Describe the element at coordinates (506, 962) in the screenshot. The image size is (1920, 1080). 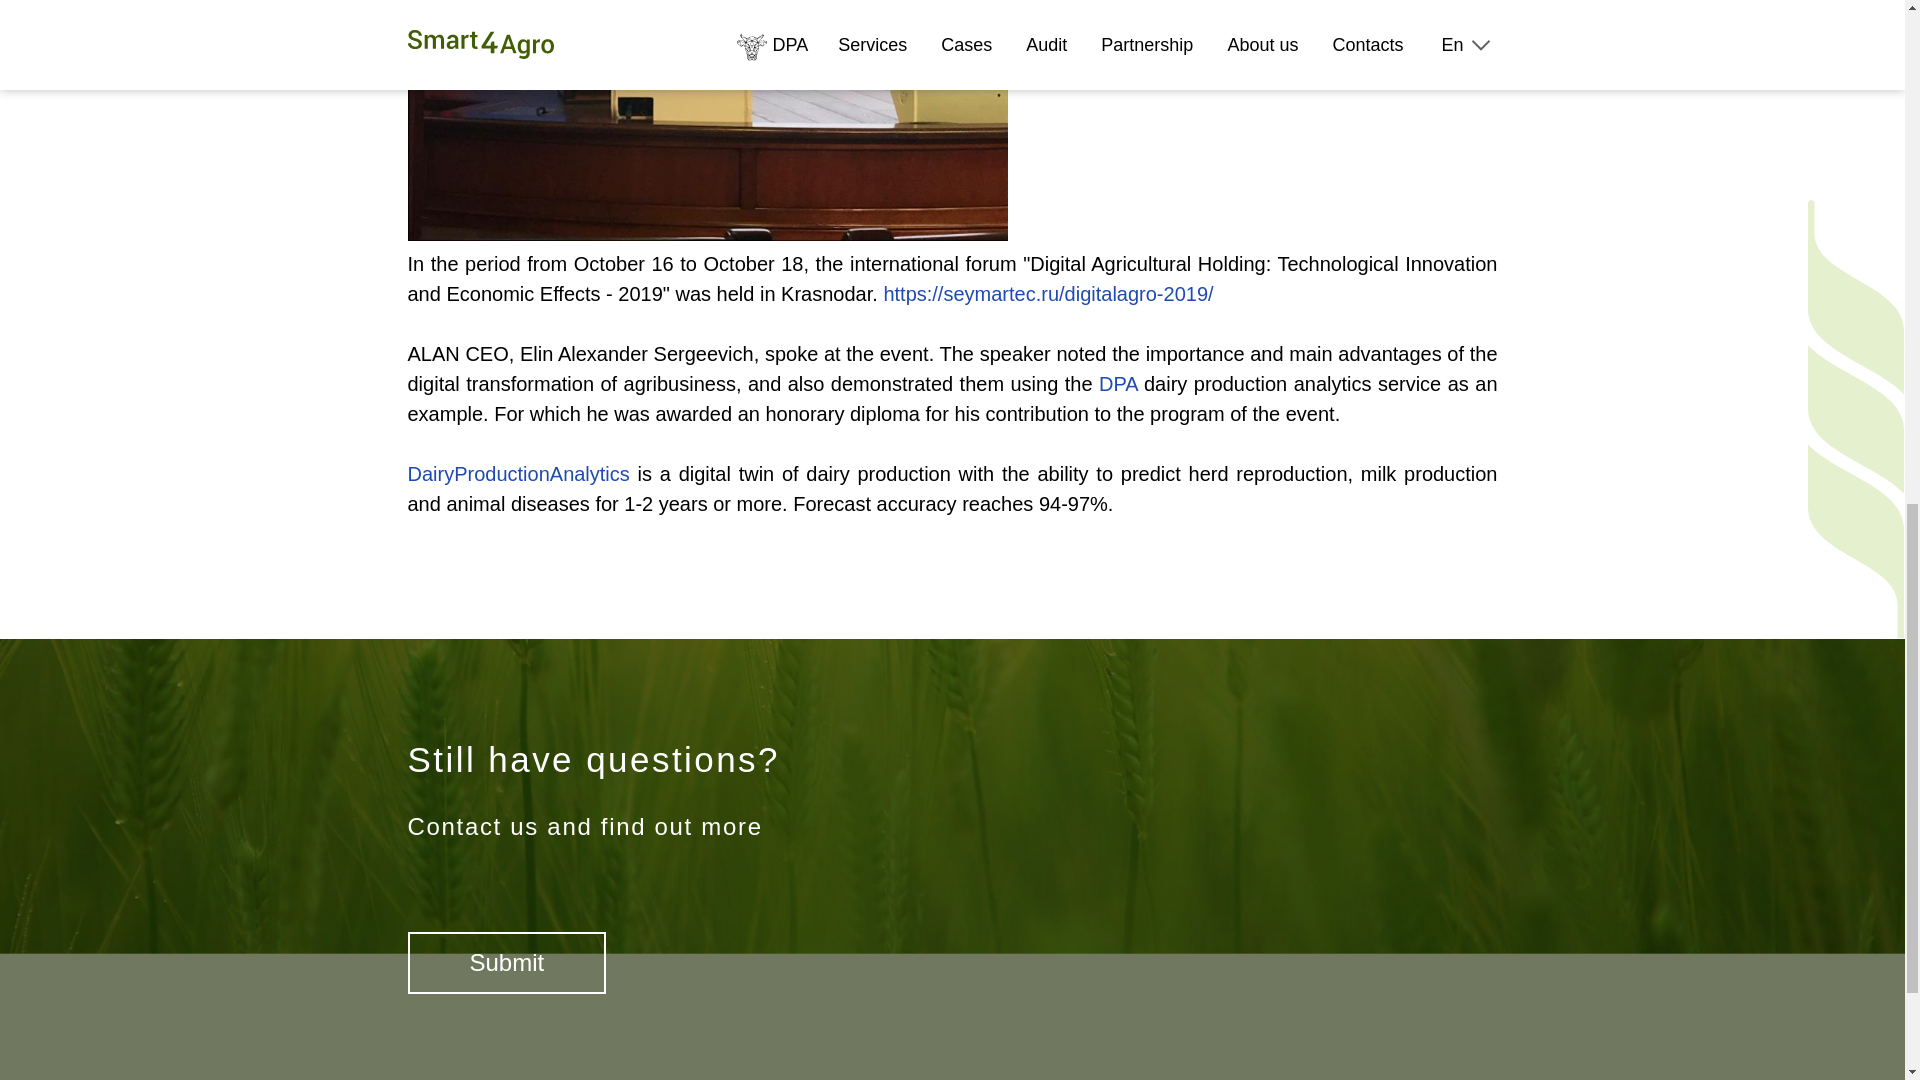
I see `Submit` at that location.